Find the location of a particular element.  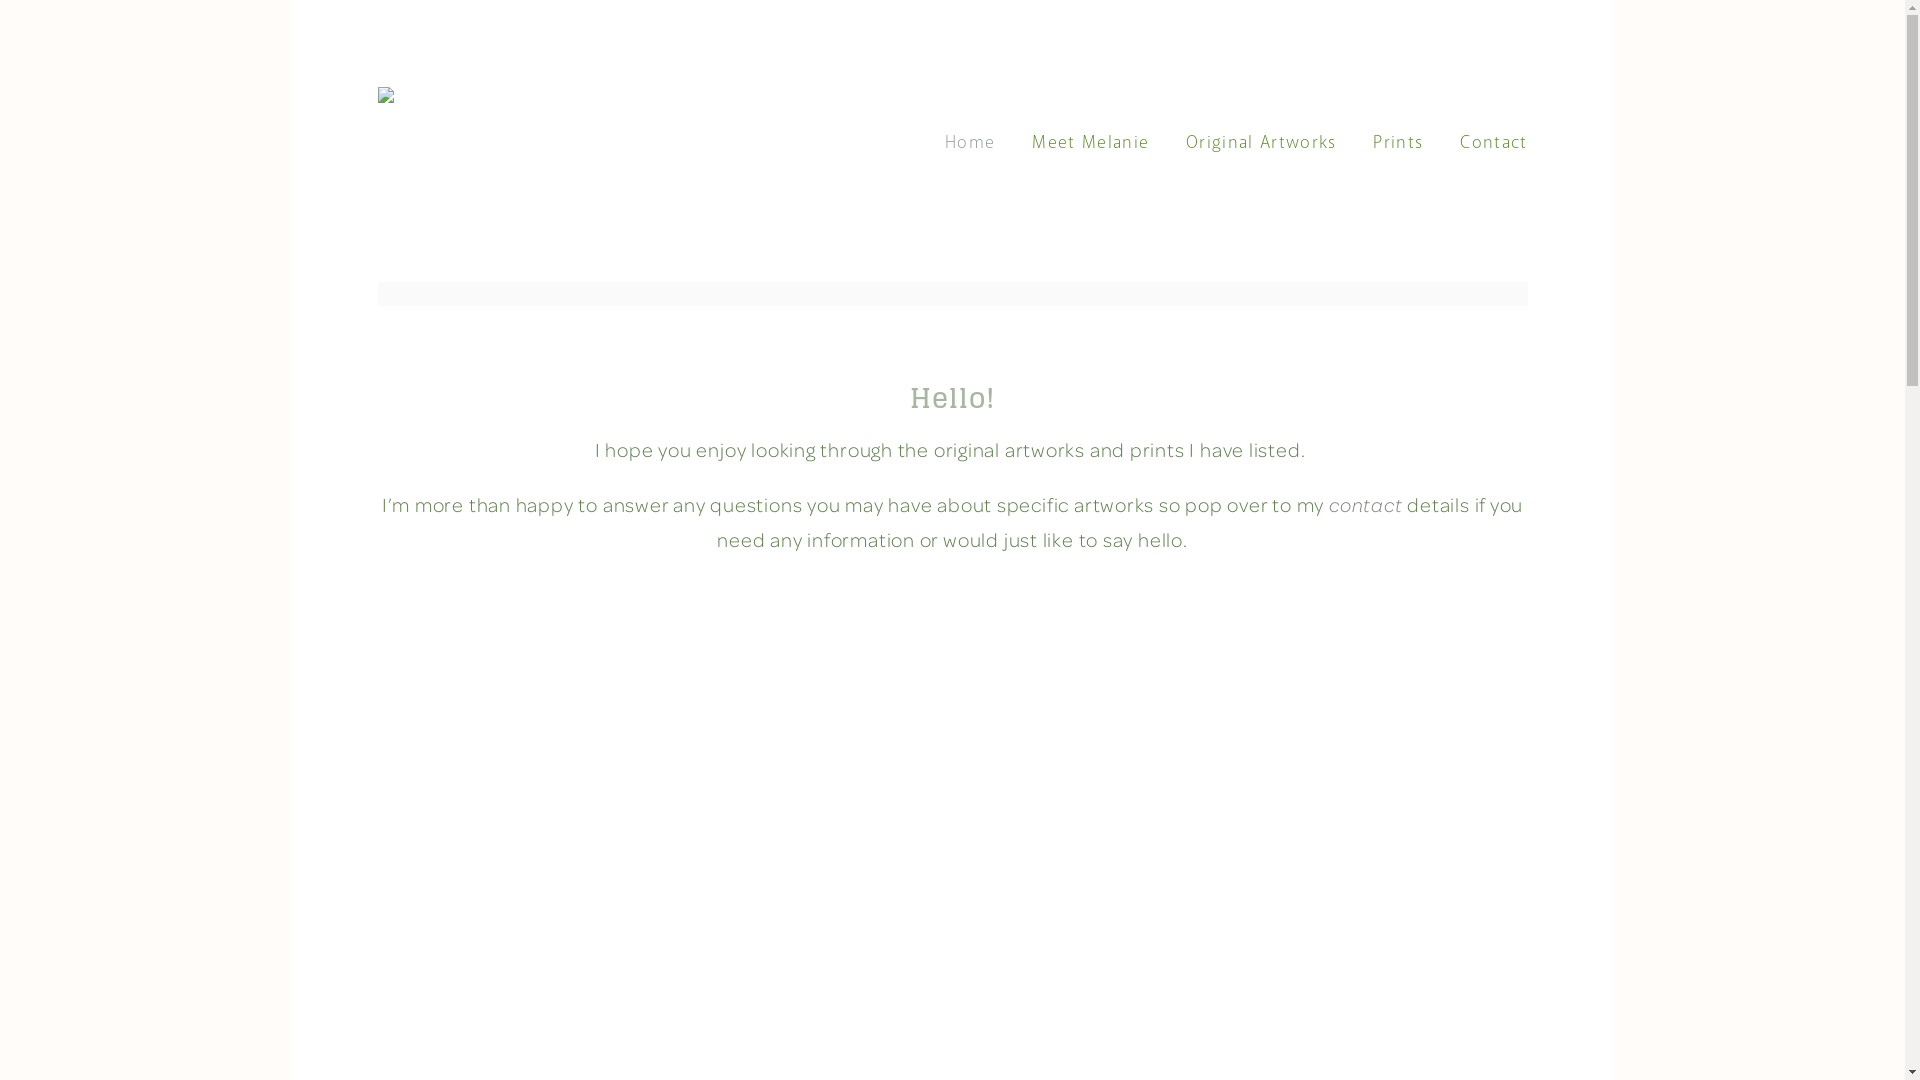

Meet Melanie is located at coordinates (1090, 144).